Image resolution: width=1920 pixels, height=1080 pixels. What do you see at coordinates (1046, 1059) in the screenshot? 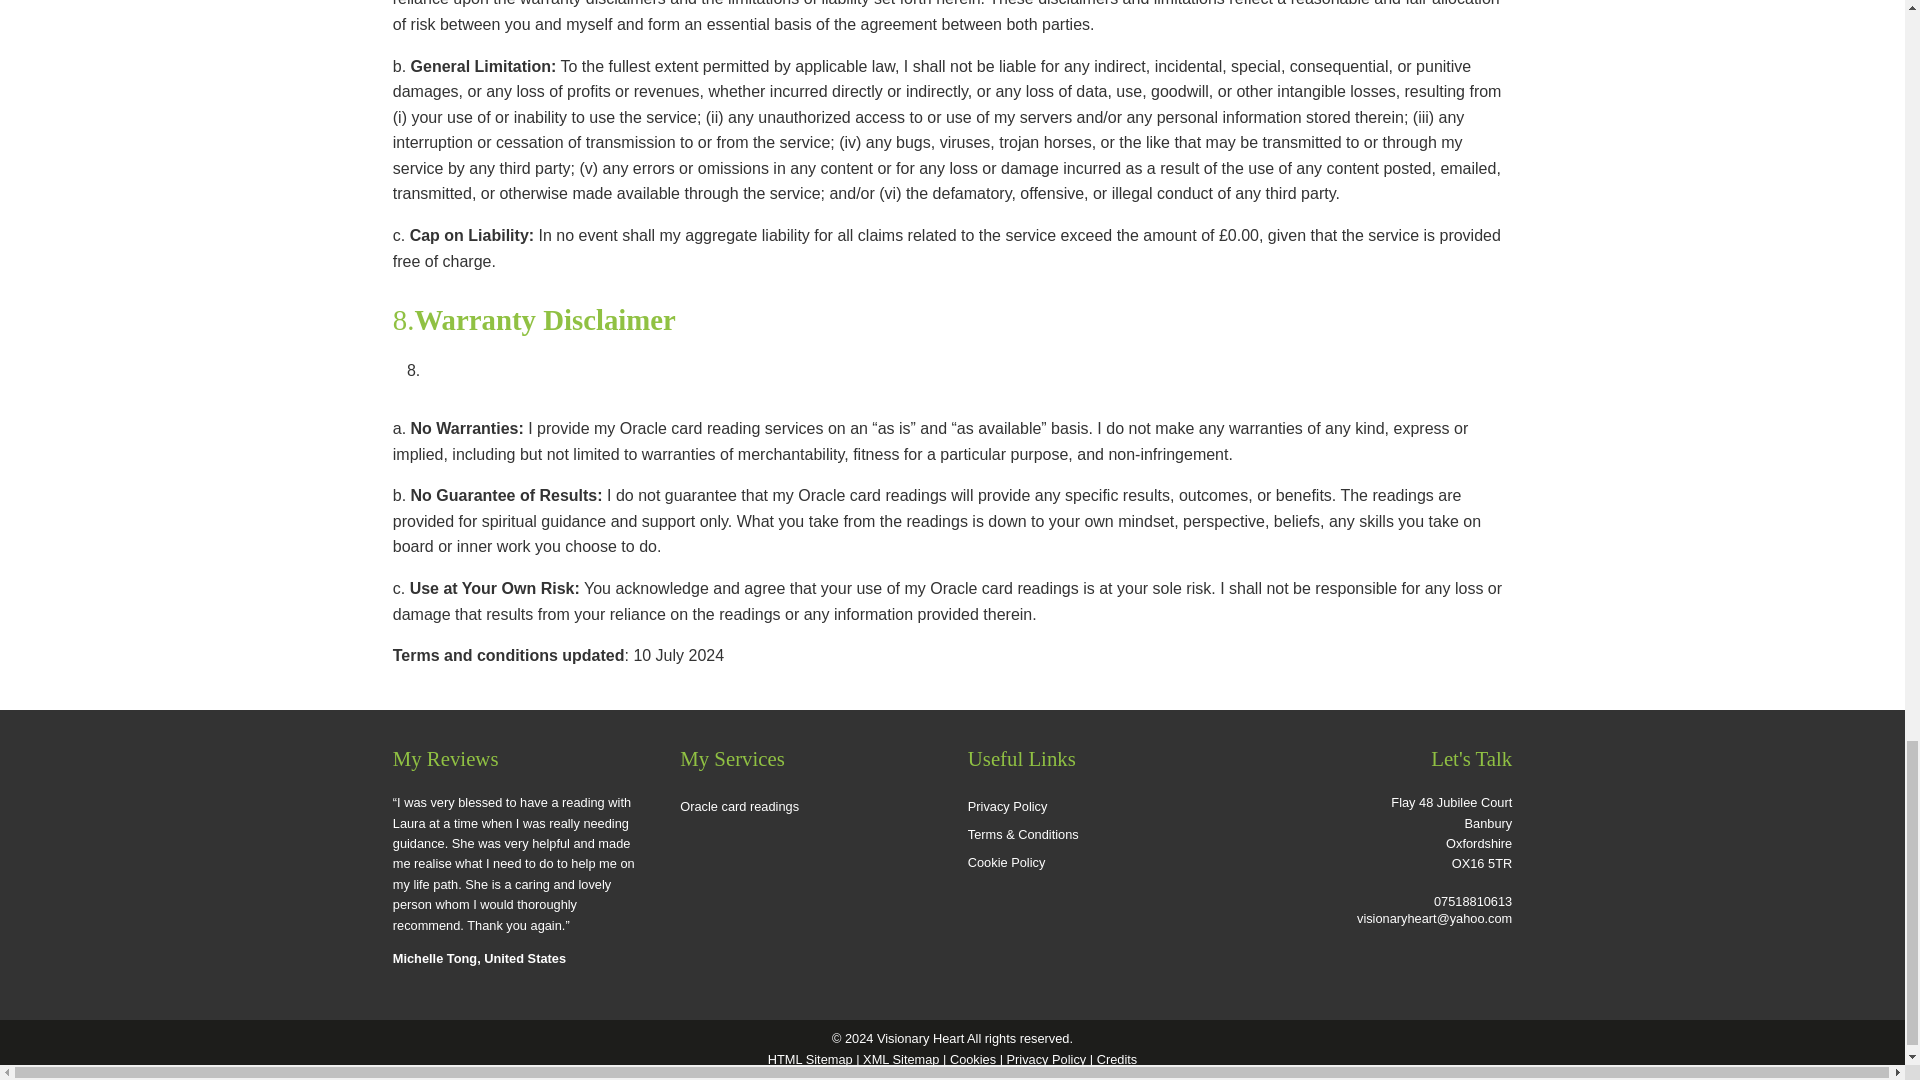
I see `Privacy Policy` at bounding box center [1046, 1059].